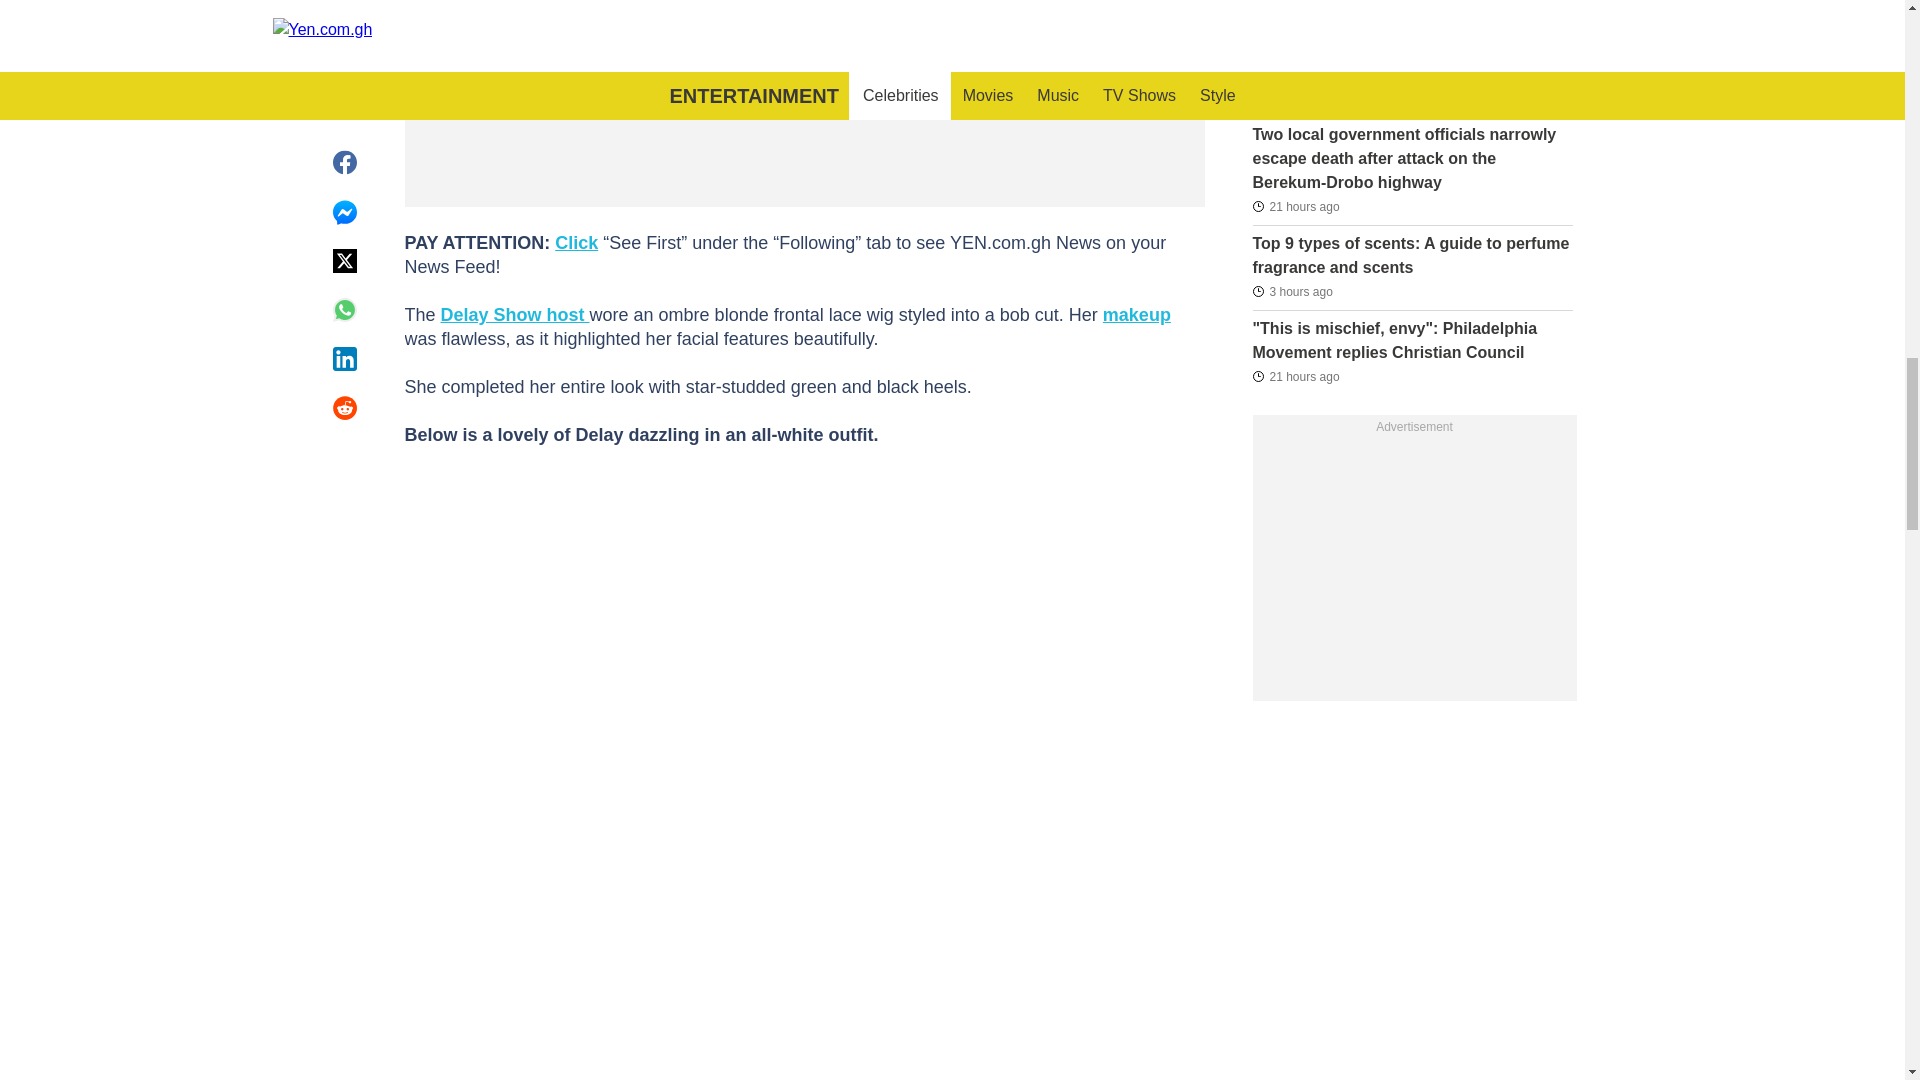 This screenshot has height=1080, width=1920. Describe the element at coordinates (1294, 98) in the screenshot. I see `2024-07-25T09:17:40Z` at that location.